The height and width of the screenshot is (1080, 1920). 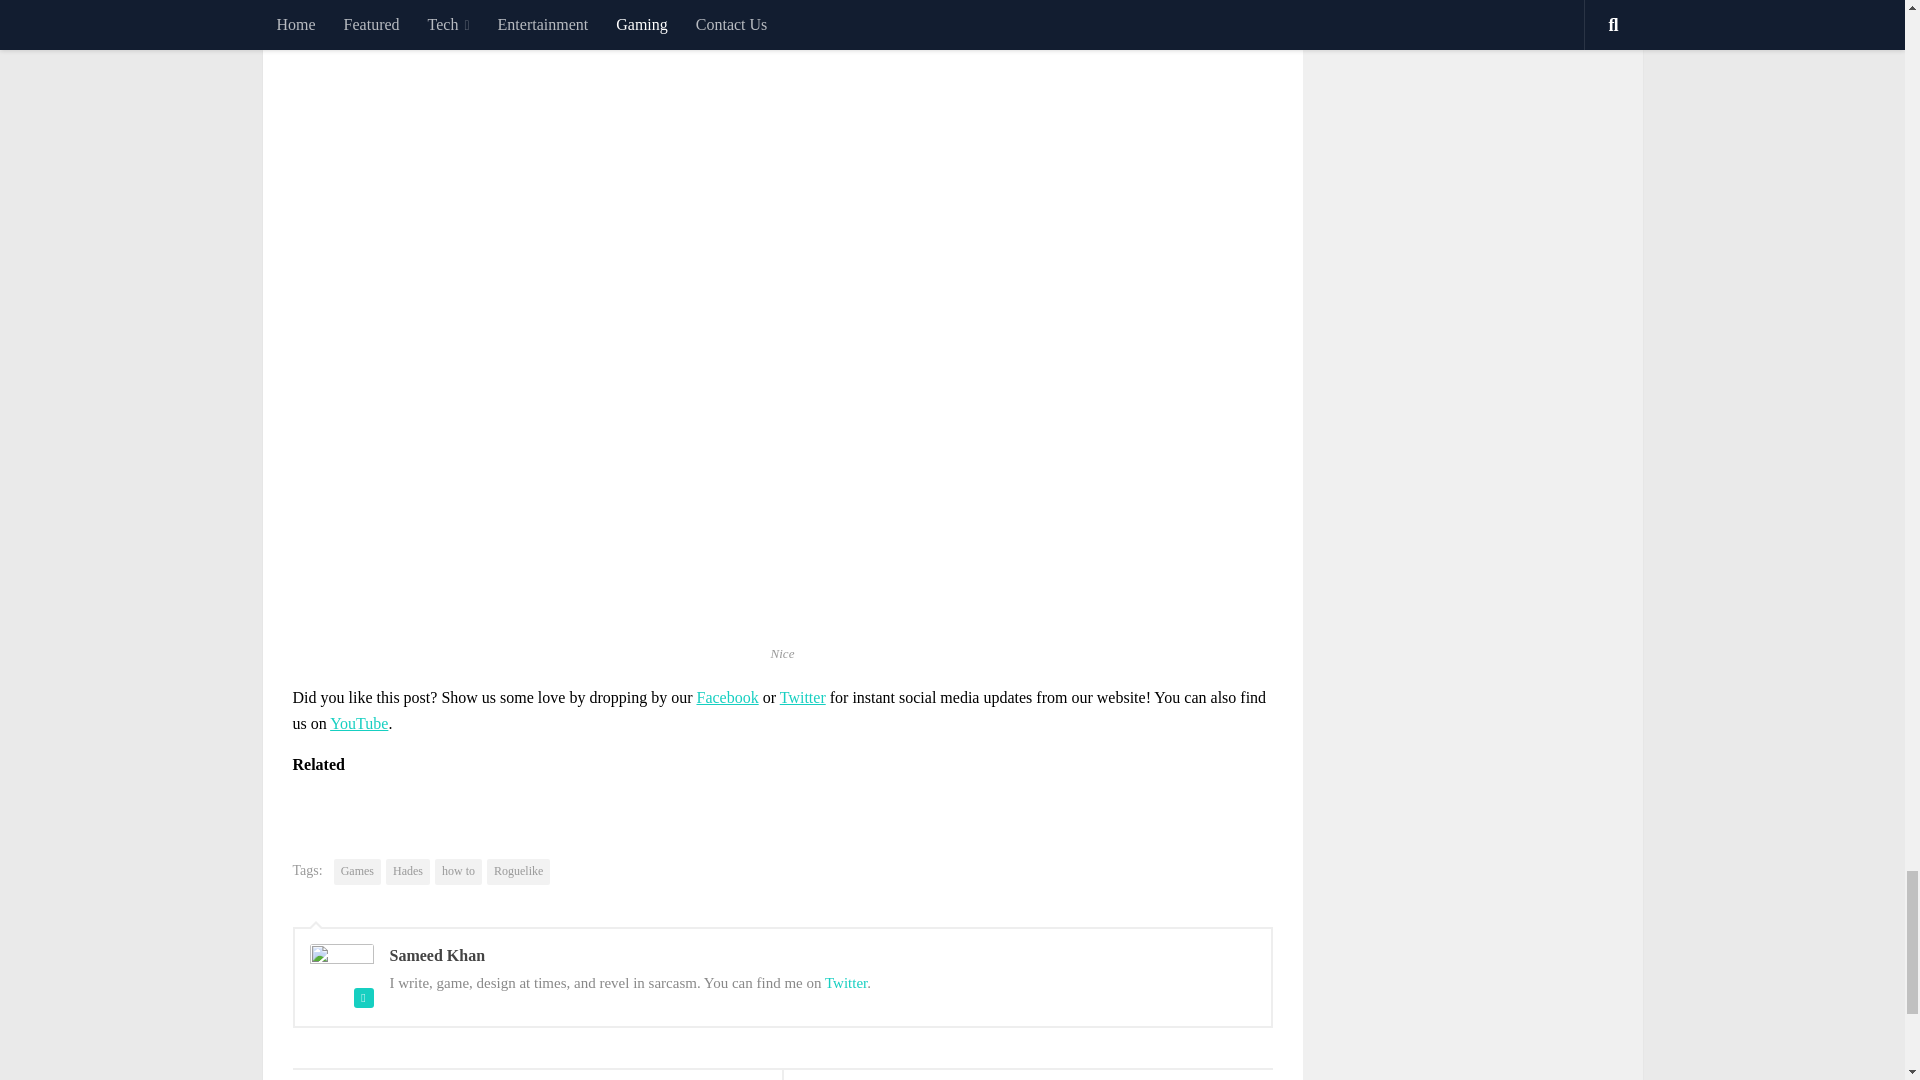 What do you see at coordinates (846, 983) in the screenshot?
I see `Twitter` at bounding box center [846, 983].